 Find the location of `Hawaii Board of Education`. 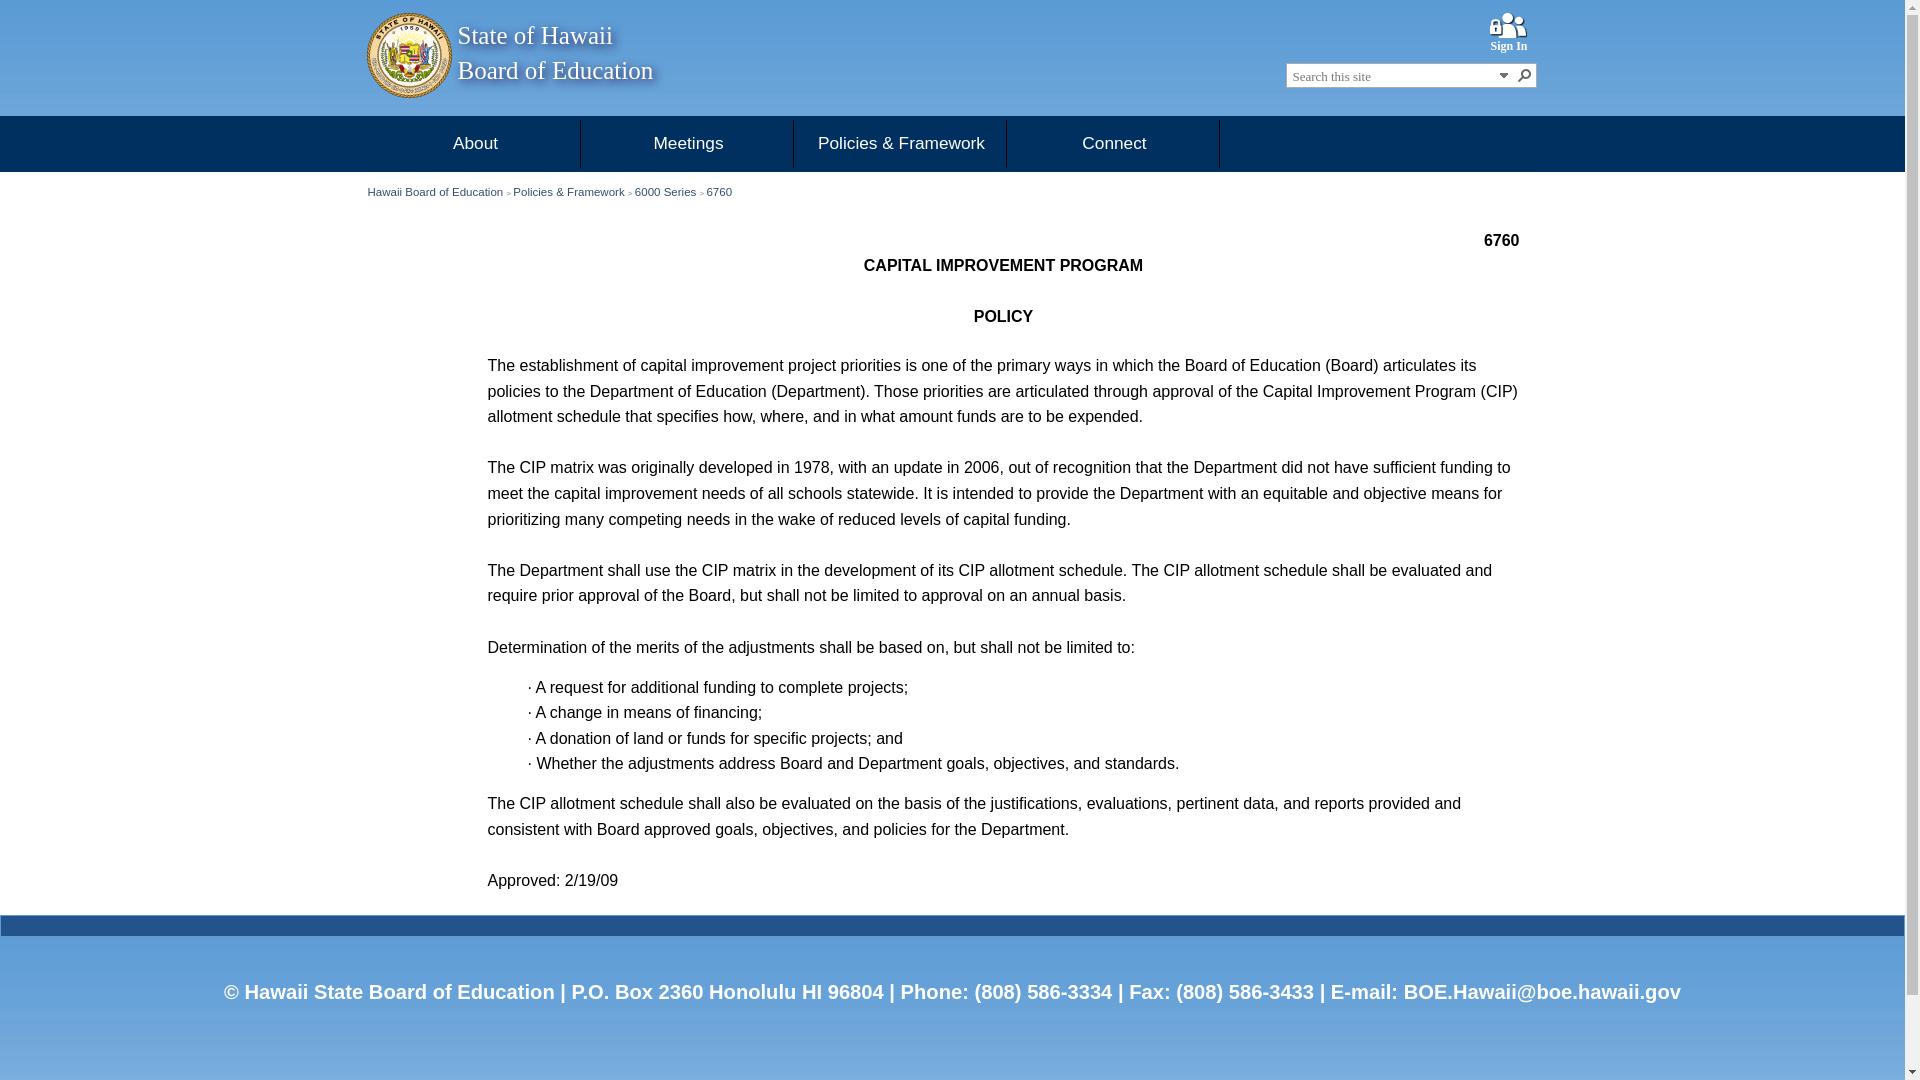

Hawaii Board of Education is located at coordinates (434, 191).